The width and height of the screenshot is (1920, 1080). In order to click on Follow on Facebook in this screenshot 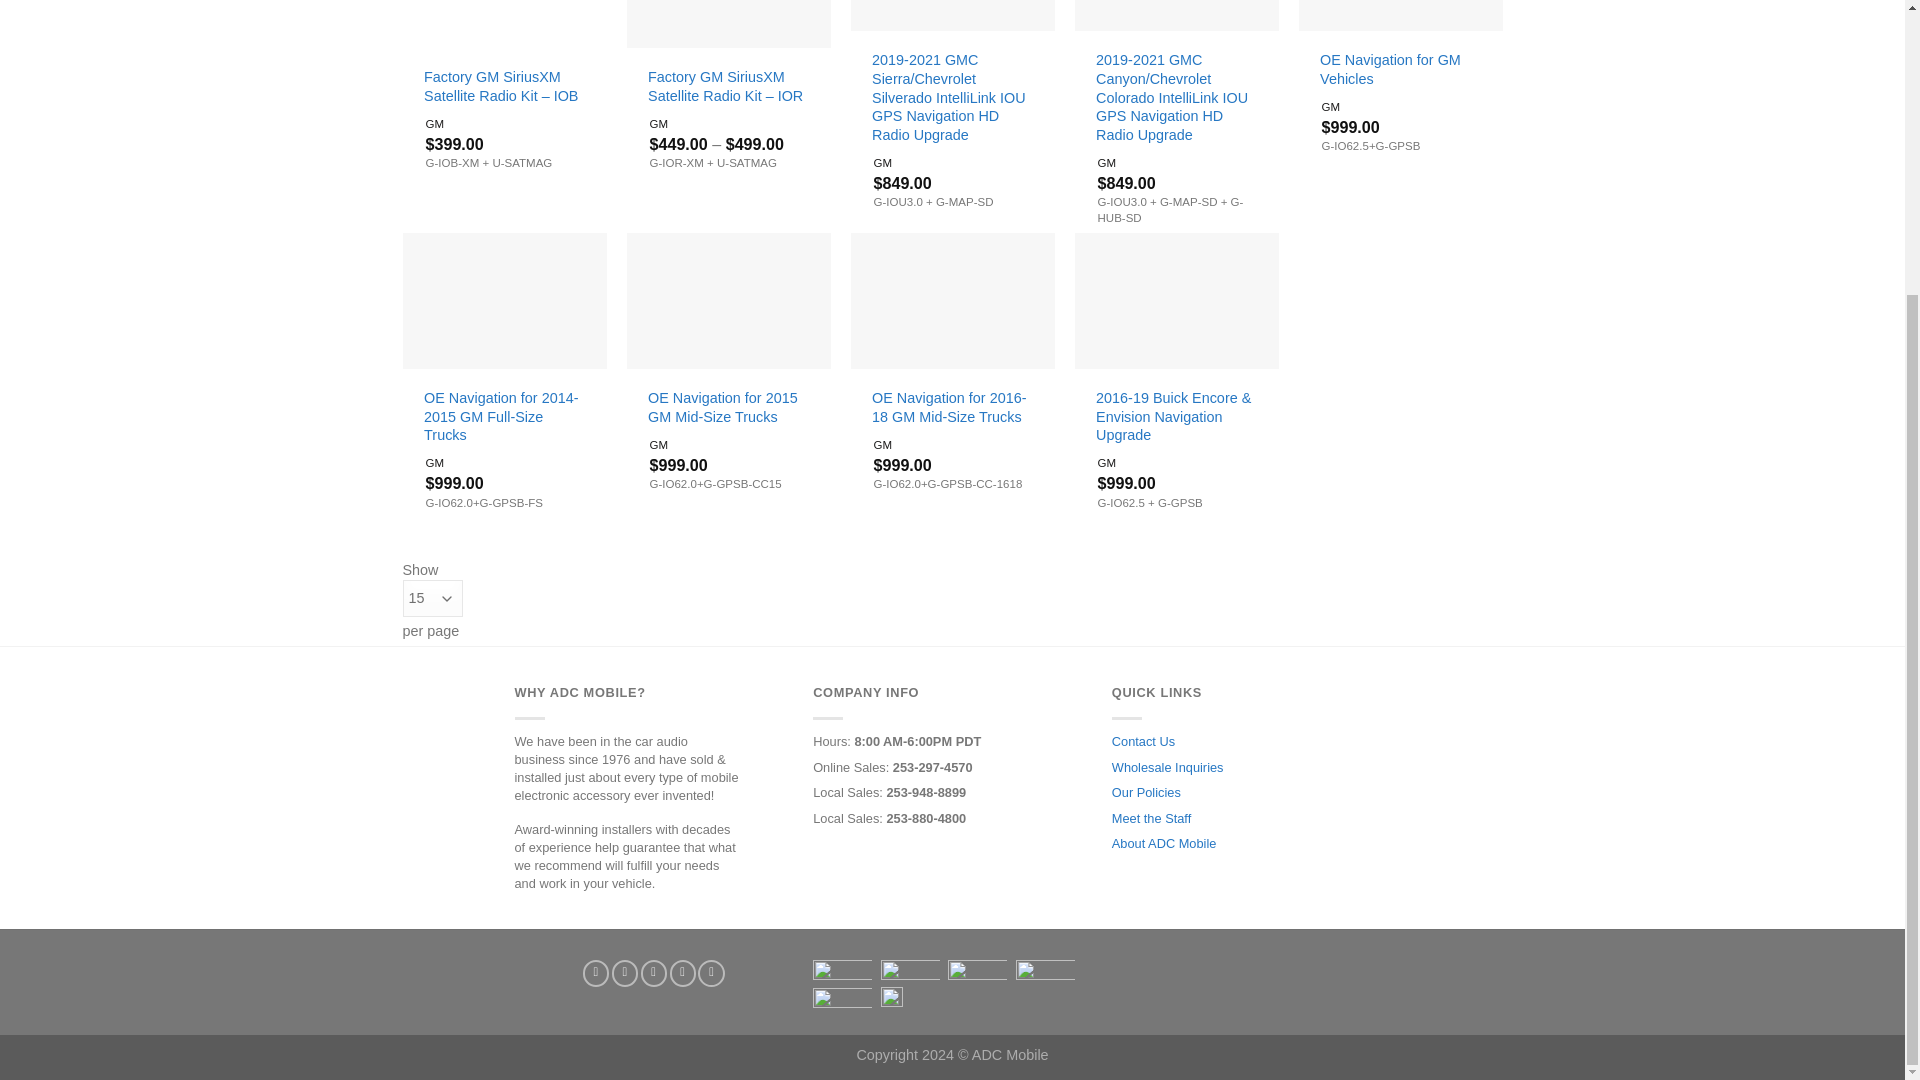, I will do `click(682, 974)`.